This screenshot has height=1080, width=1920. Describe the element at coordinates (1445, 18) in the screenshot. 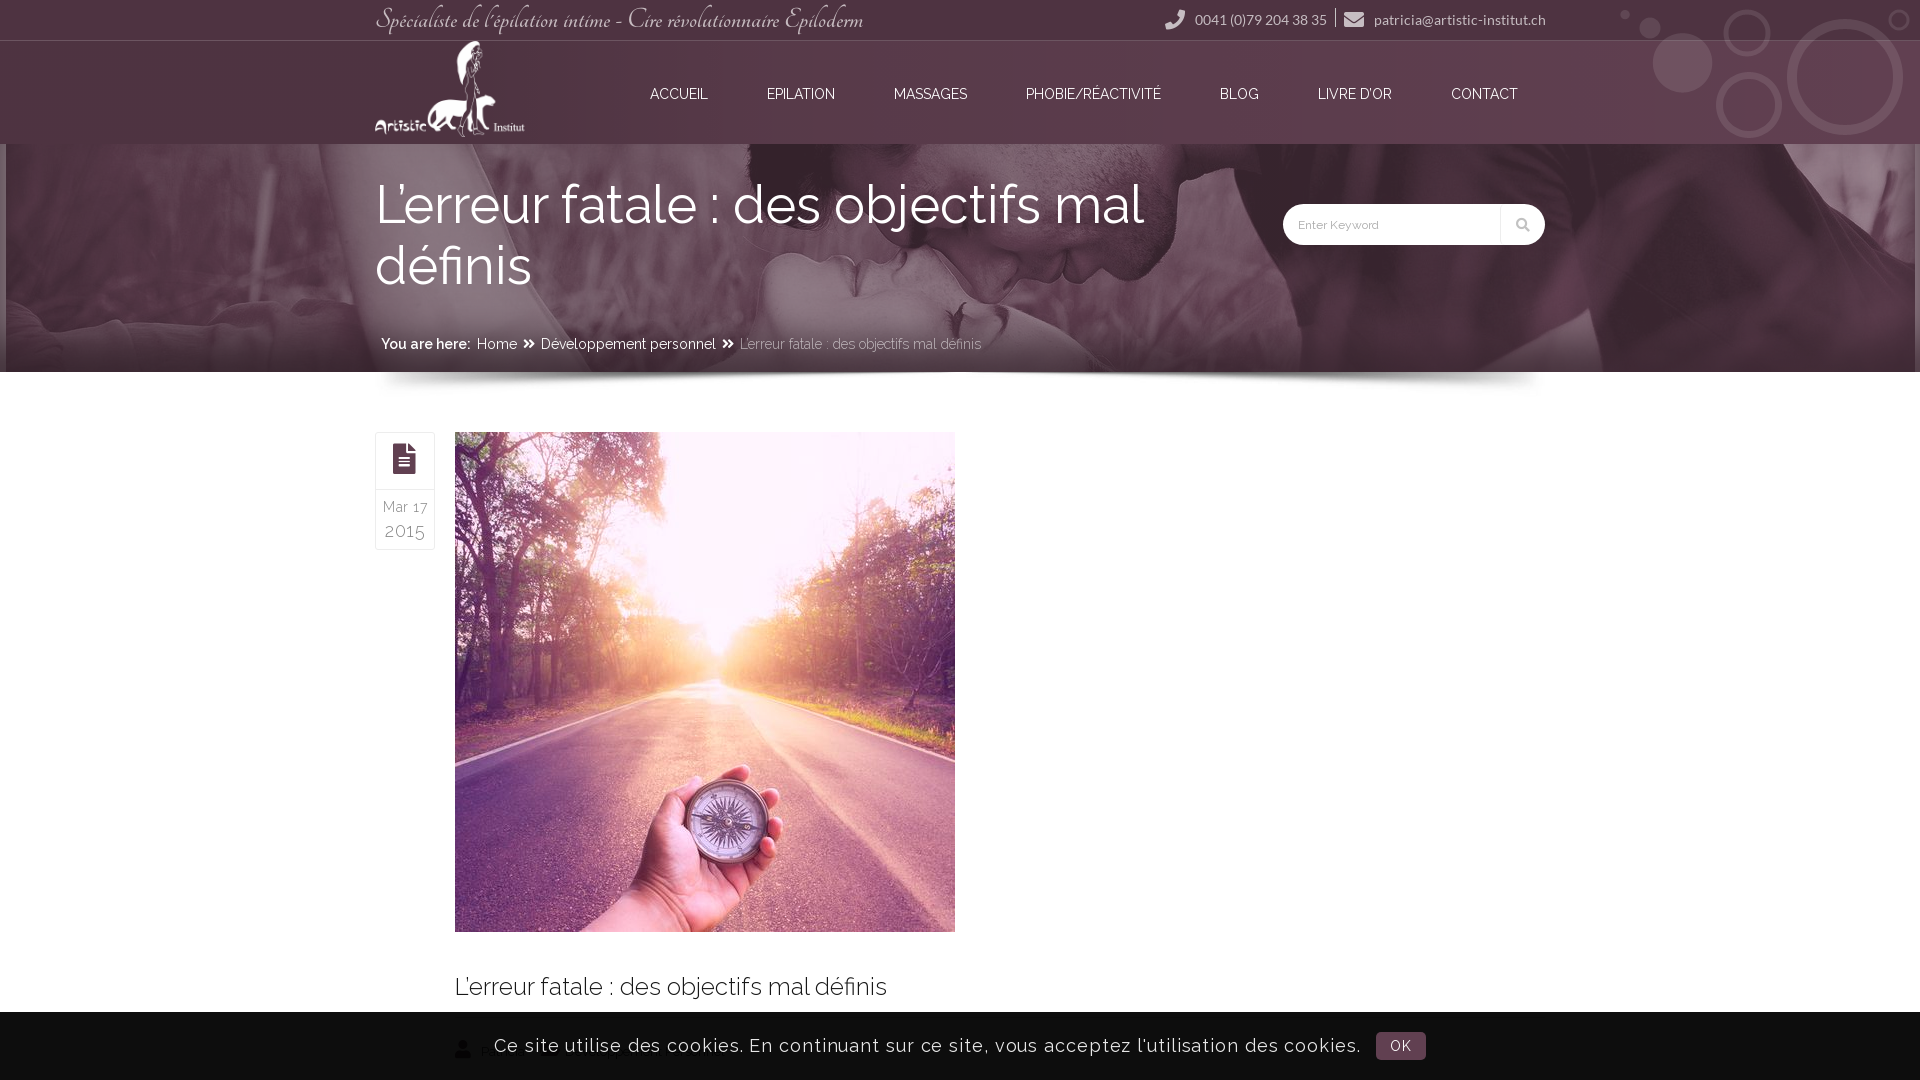

I see `patricia@artistic-institut.ch` at that location.